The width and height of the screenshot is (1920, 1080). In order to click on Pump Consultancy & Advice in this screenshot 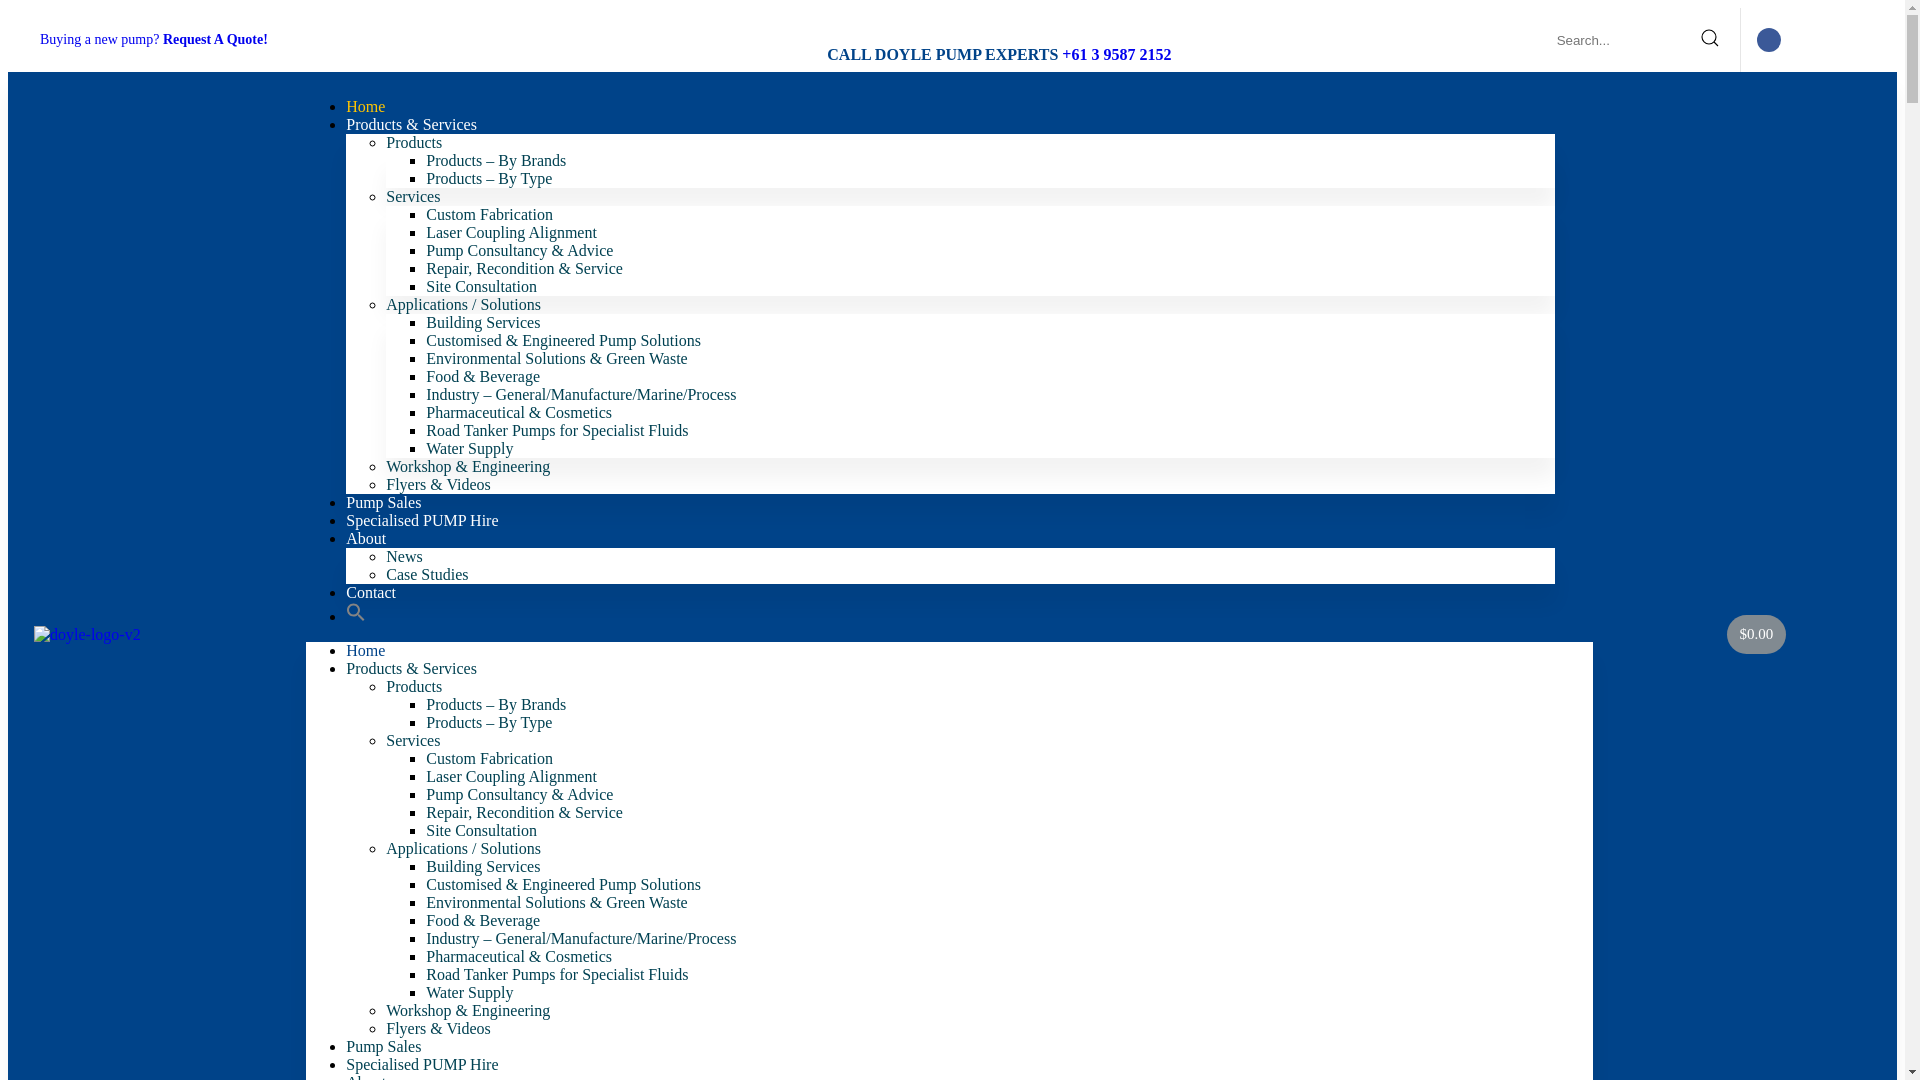, I will do `click(520, 250)`.